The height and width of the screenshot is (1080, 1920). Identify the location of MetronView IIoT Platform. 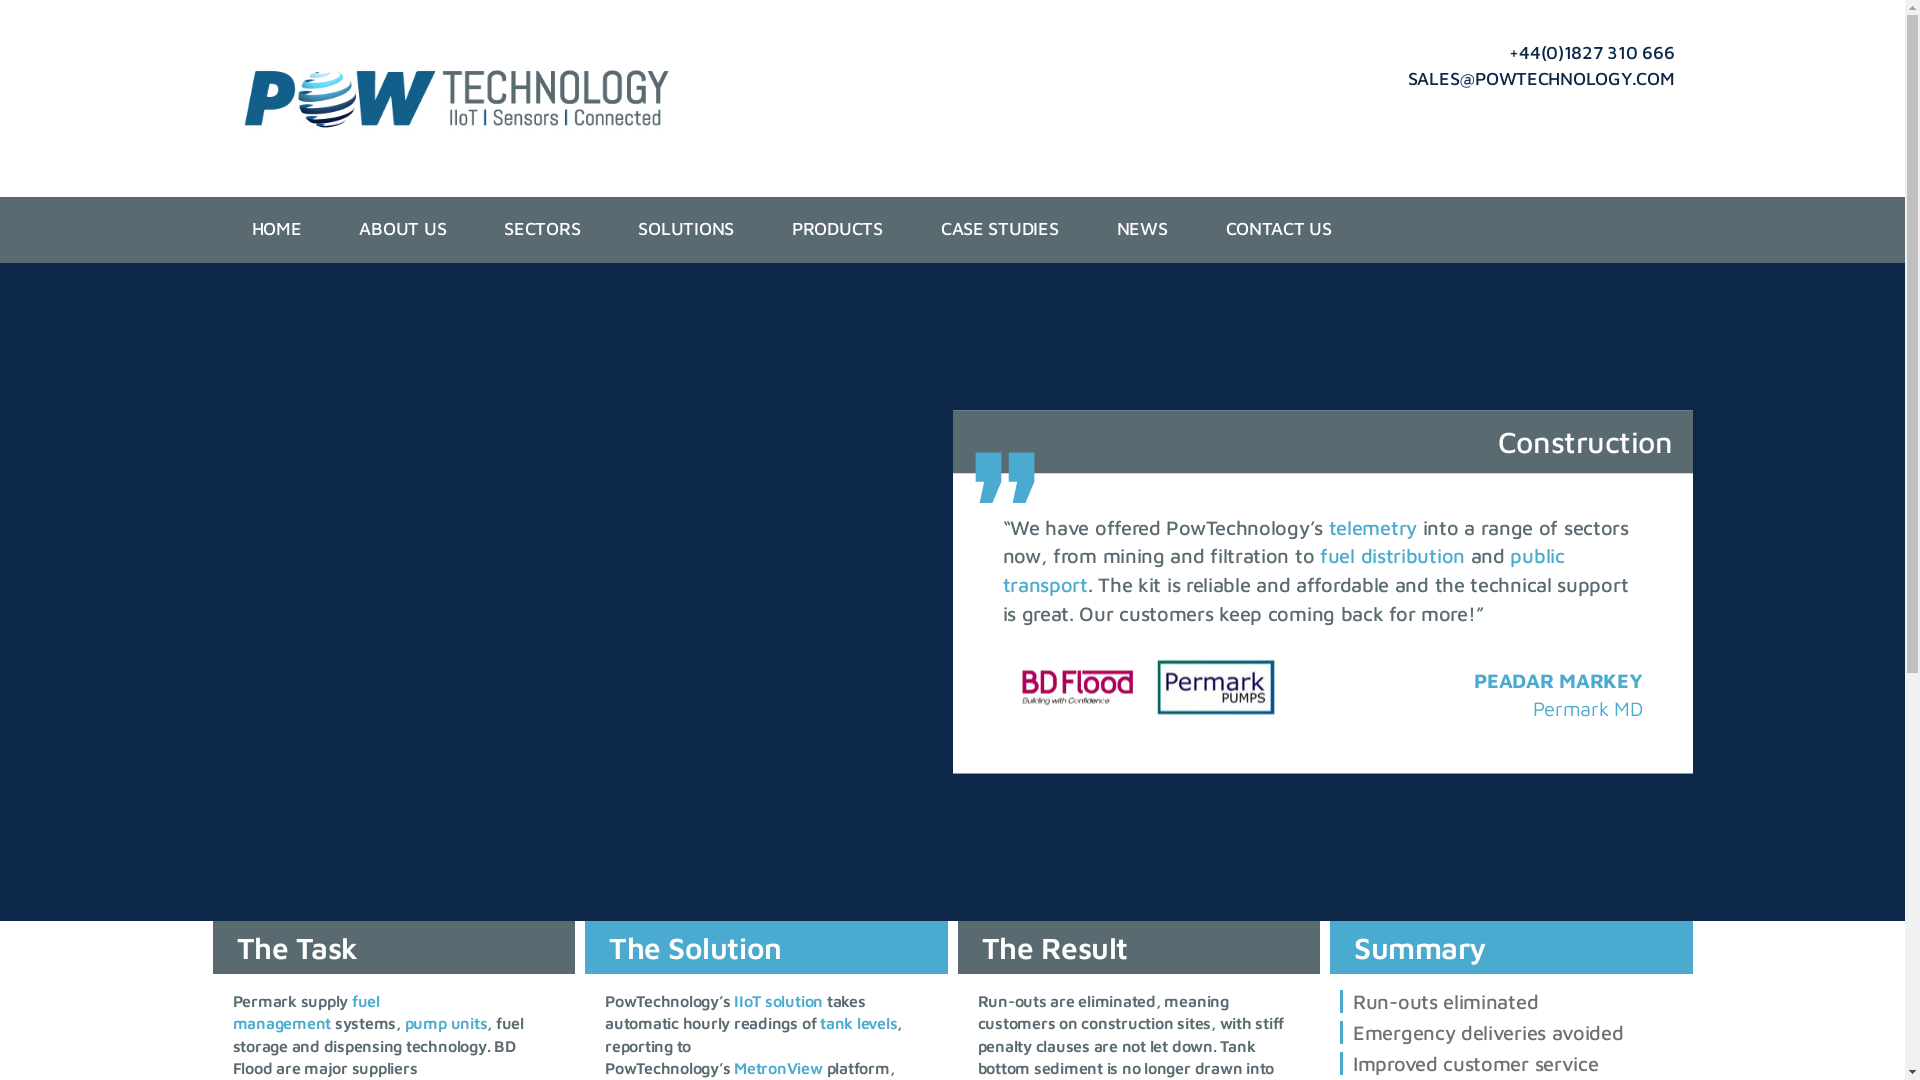
(778, 1068).